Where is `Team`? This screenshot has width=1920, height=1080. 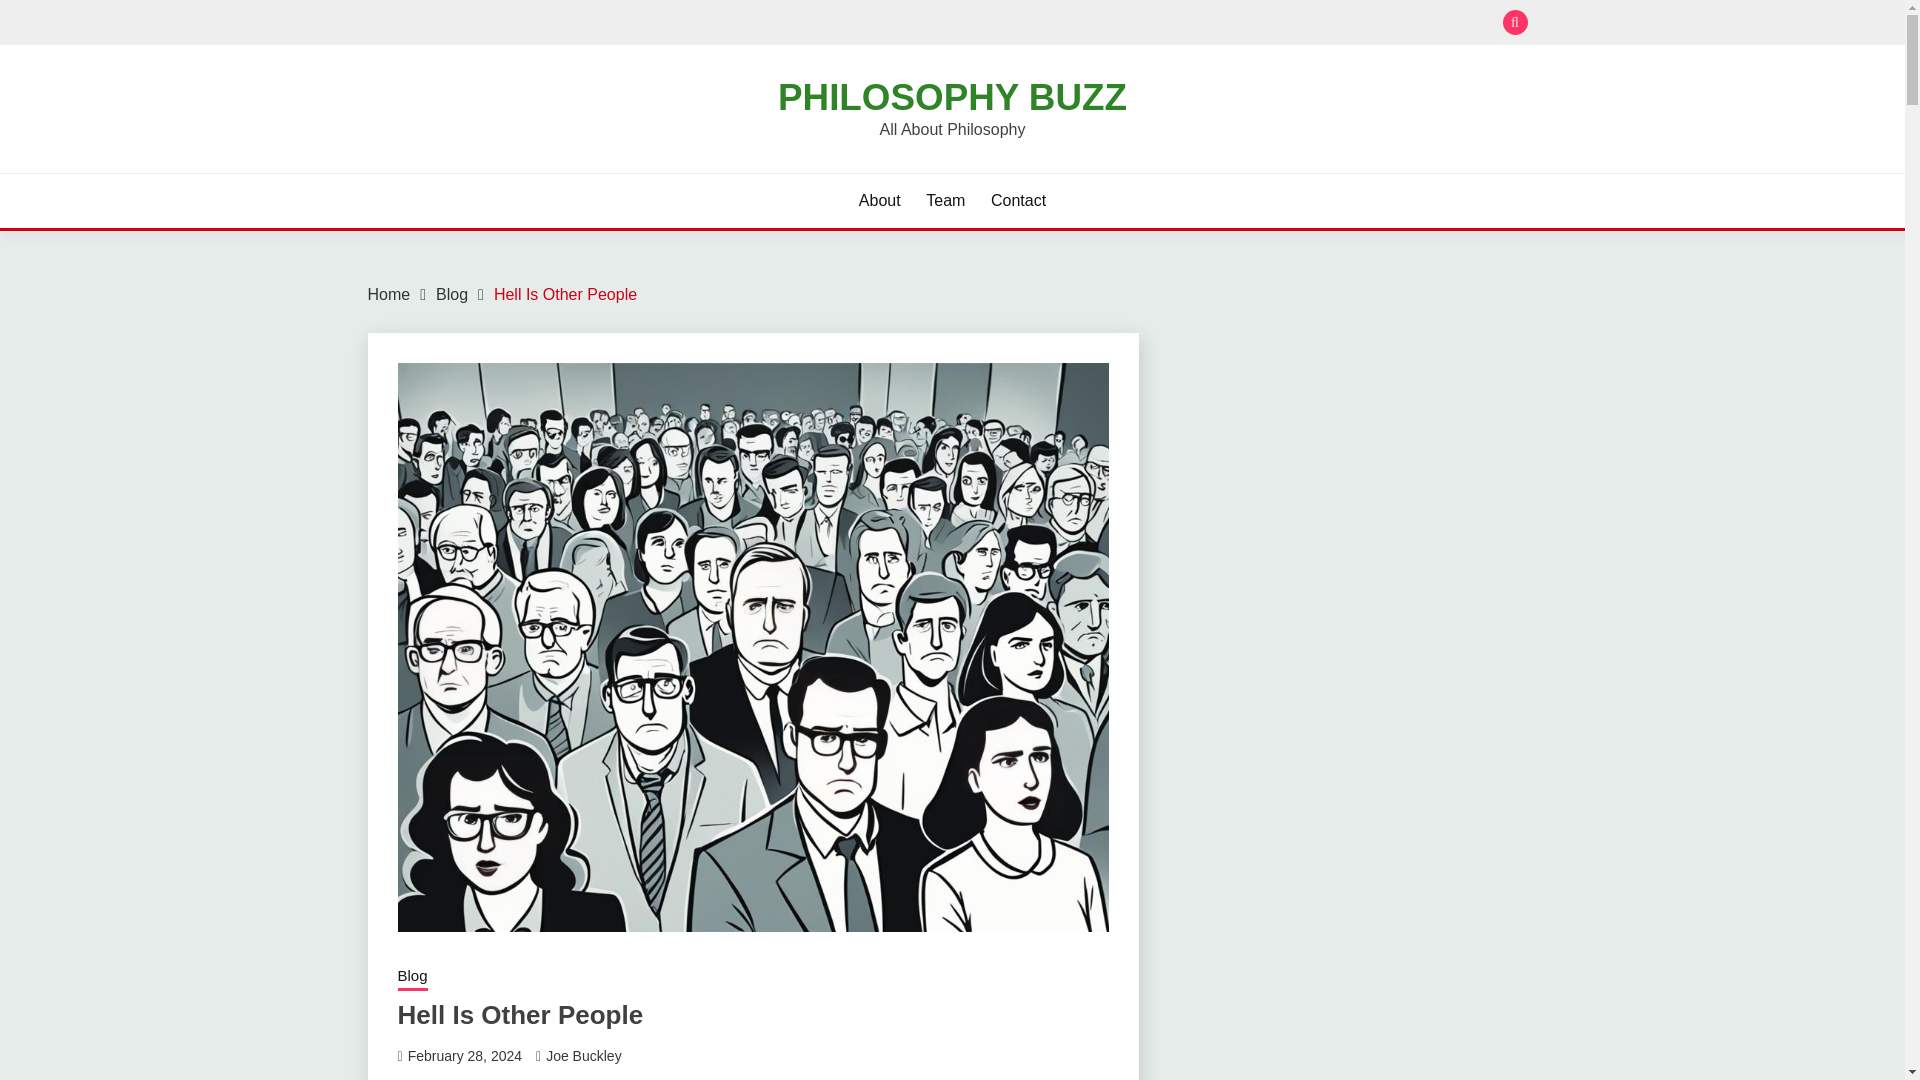 Team is located at coordinates (945, 200).